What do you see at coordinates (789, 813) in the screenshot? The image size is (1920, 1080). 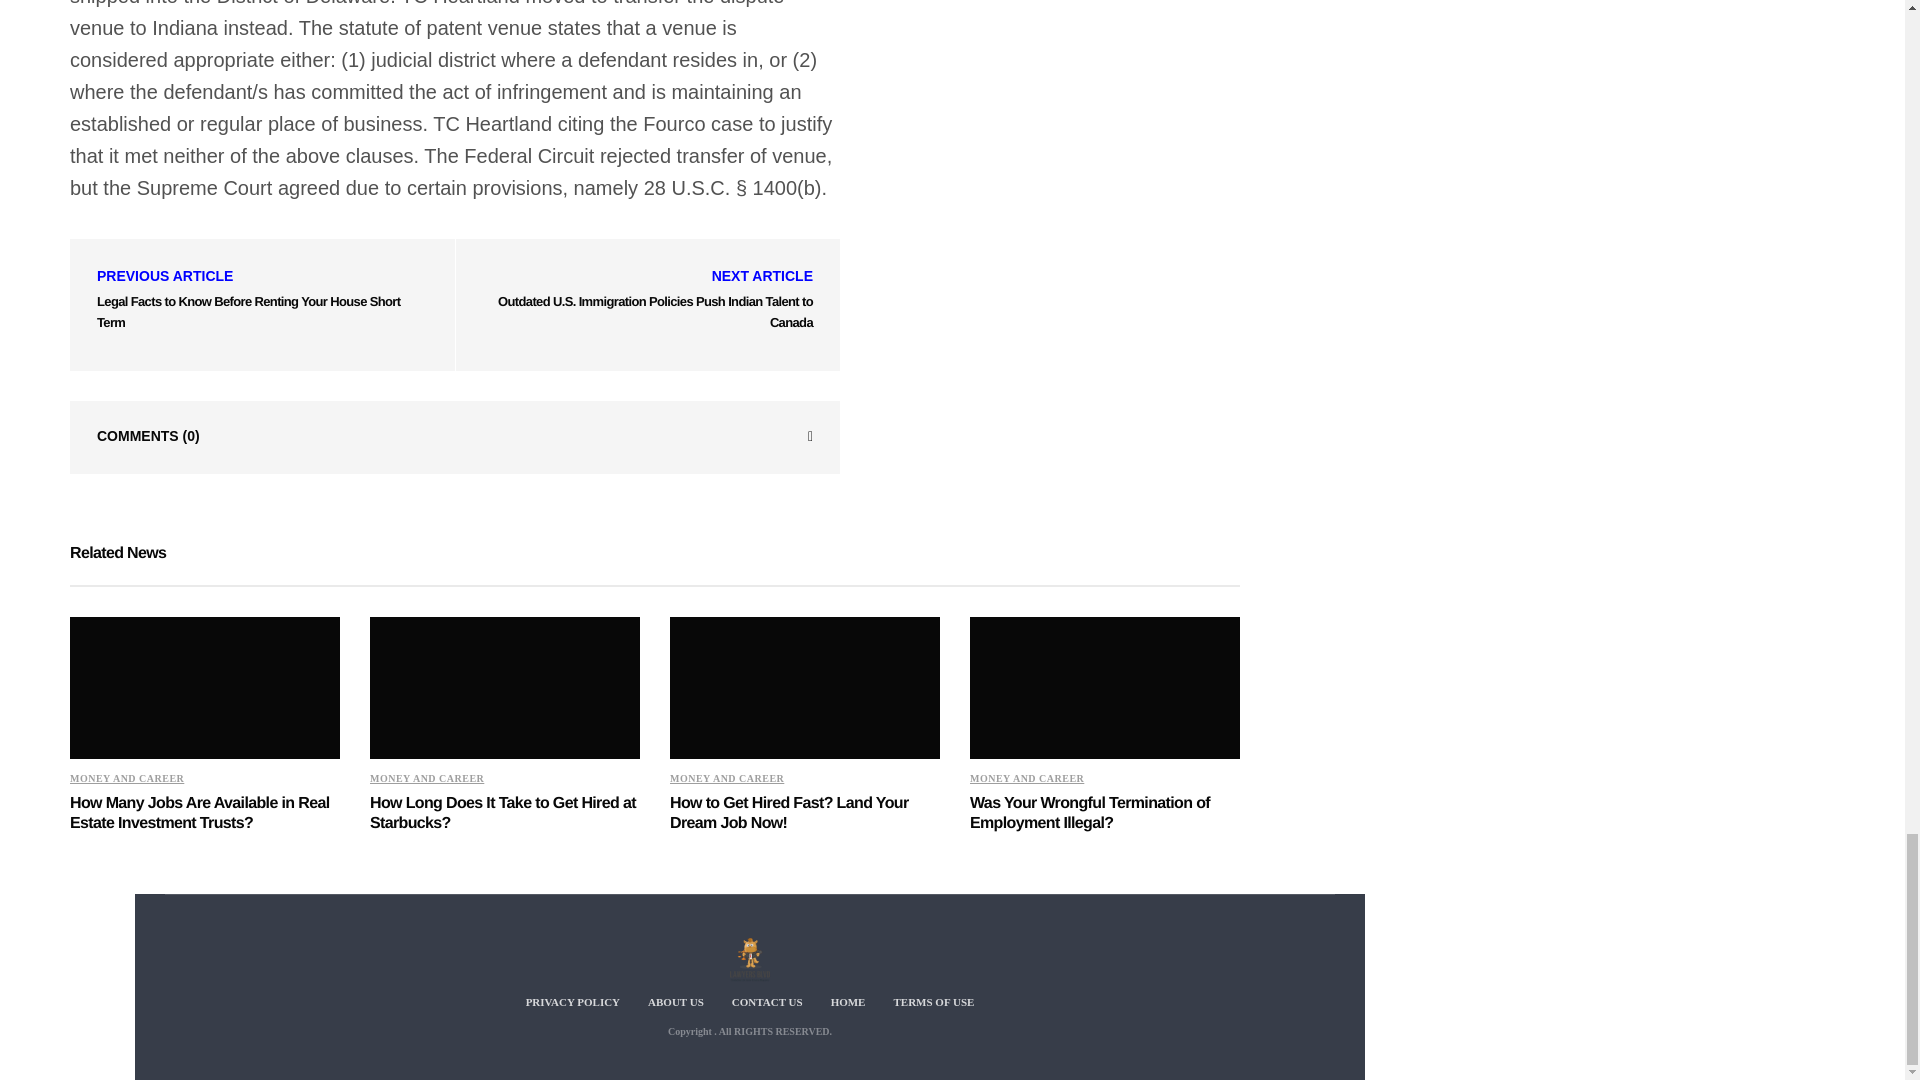 I see `How to Get Hired Fast? Land Your Dream Job Now!` at bounding box center [789, 813].